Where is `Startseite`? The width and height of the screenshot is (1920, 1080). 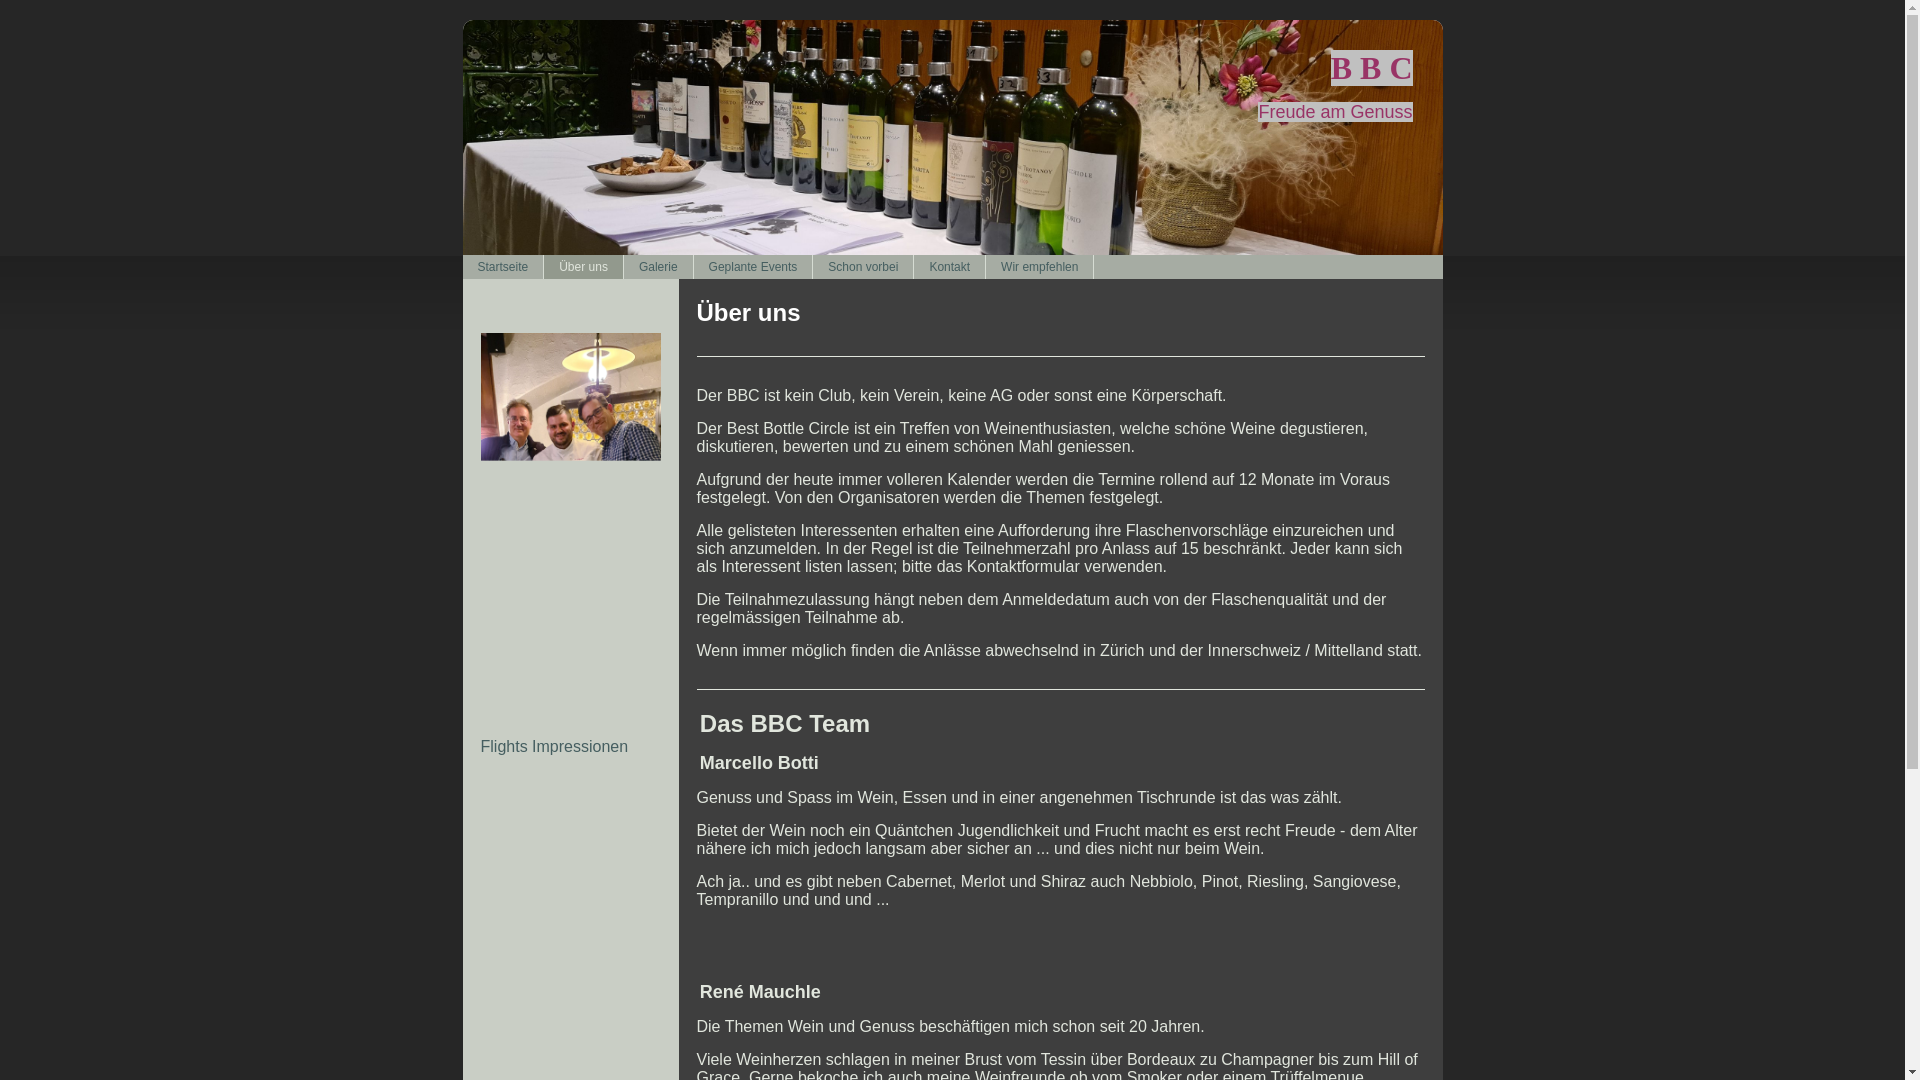
Startseite is located at coordinates (503, 267).